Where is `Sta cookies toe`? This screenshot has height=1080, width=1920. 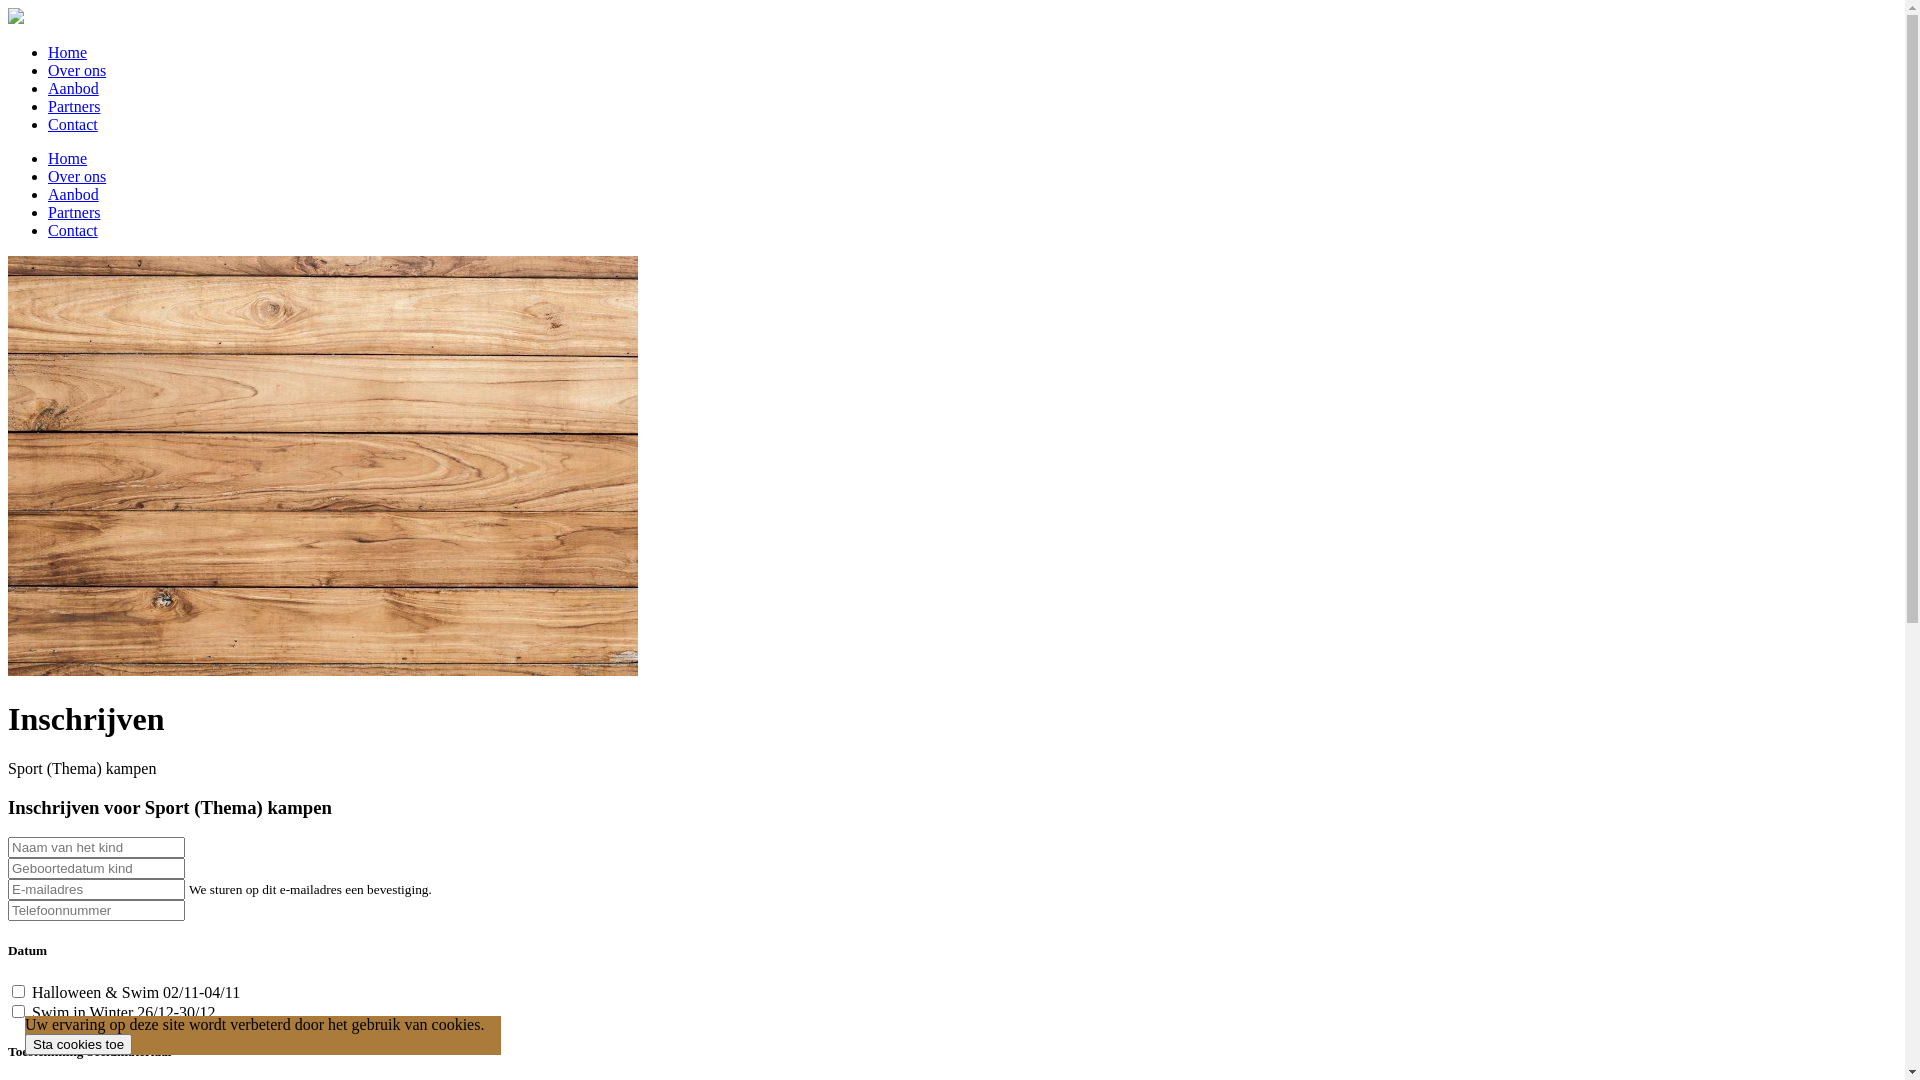
Sta cookies toe is located at coordinates (78, 1044).